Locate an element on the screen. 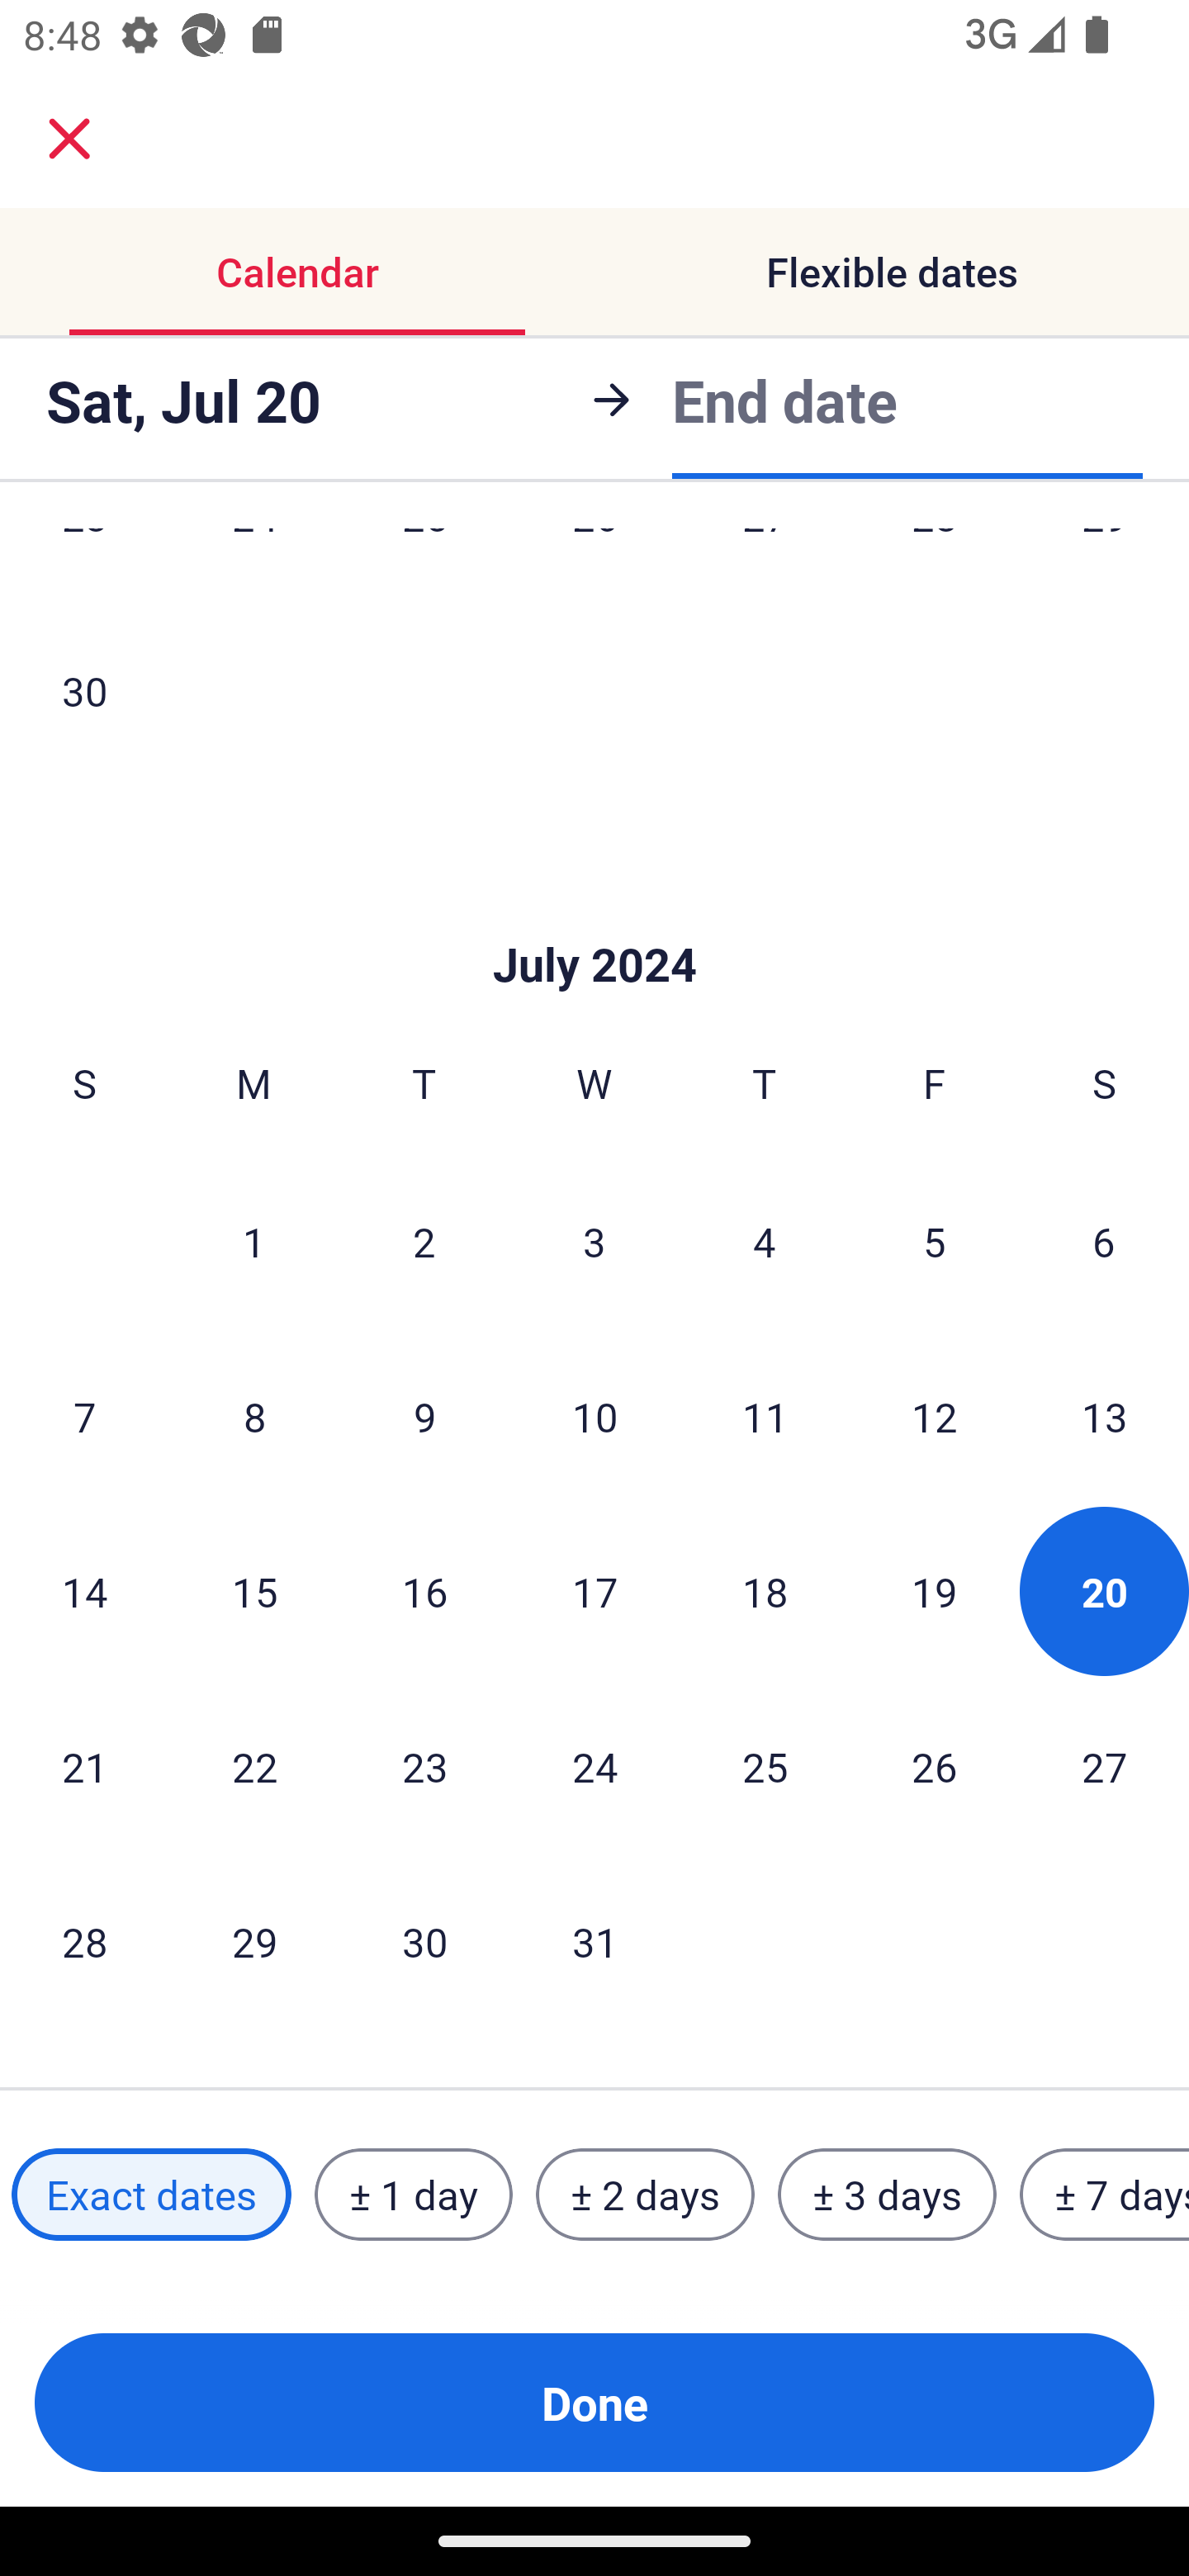 This screenshot has height=2576, width=1189. 3 Wednesday, July 3, 2024 is located at coordinates (594, 1241).